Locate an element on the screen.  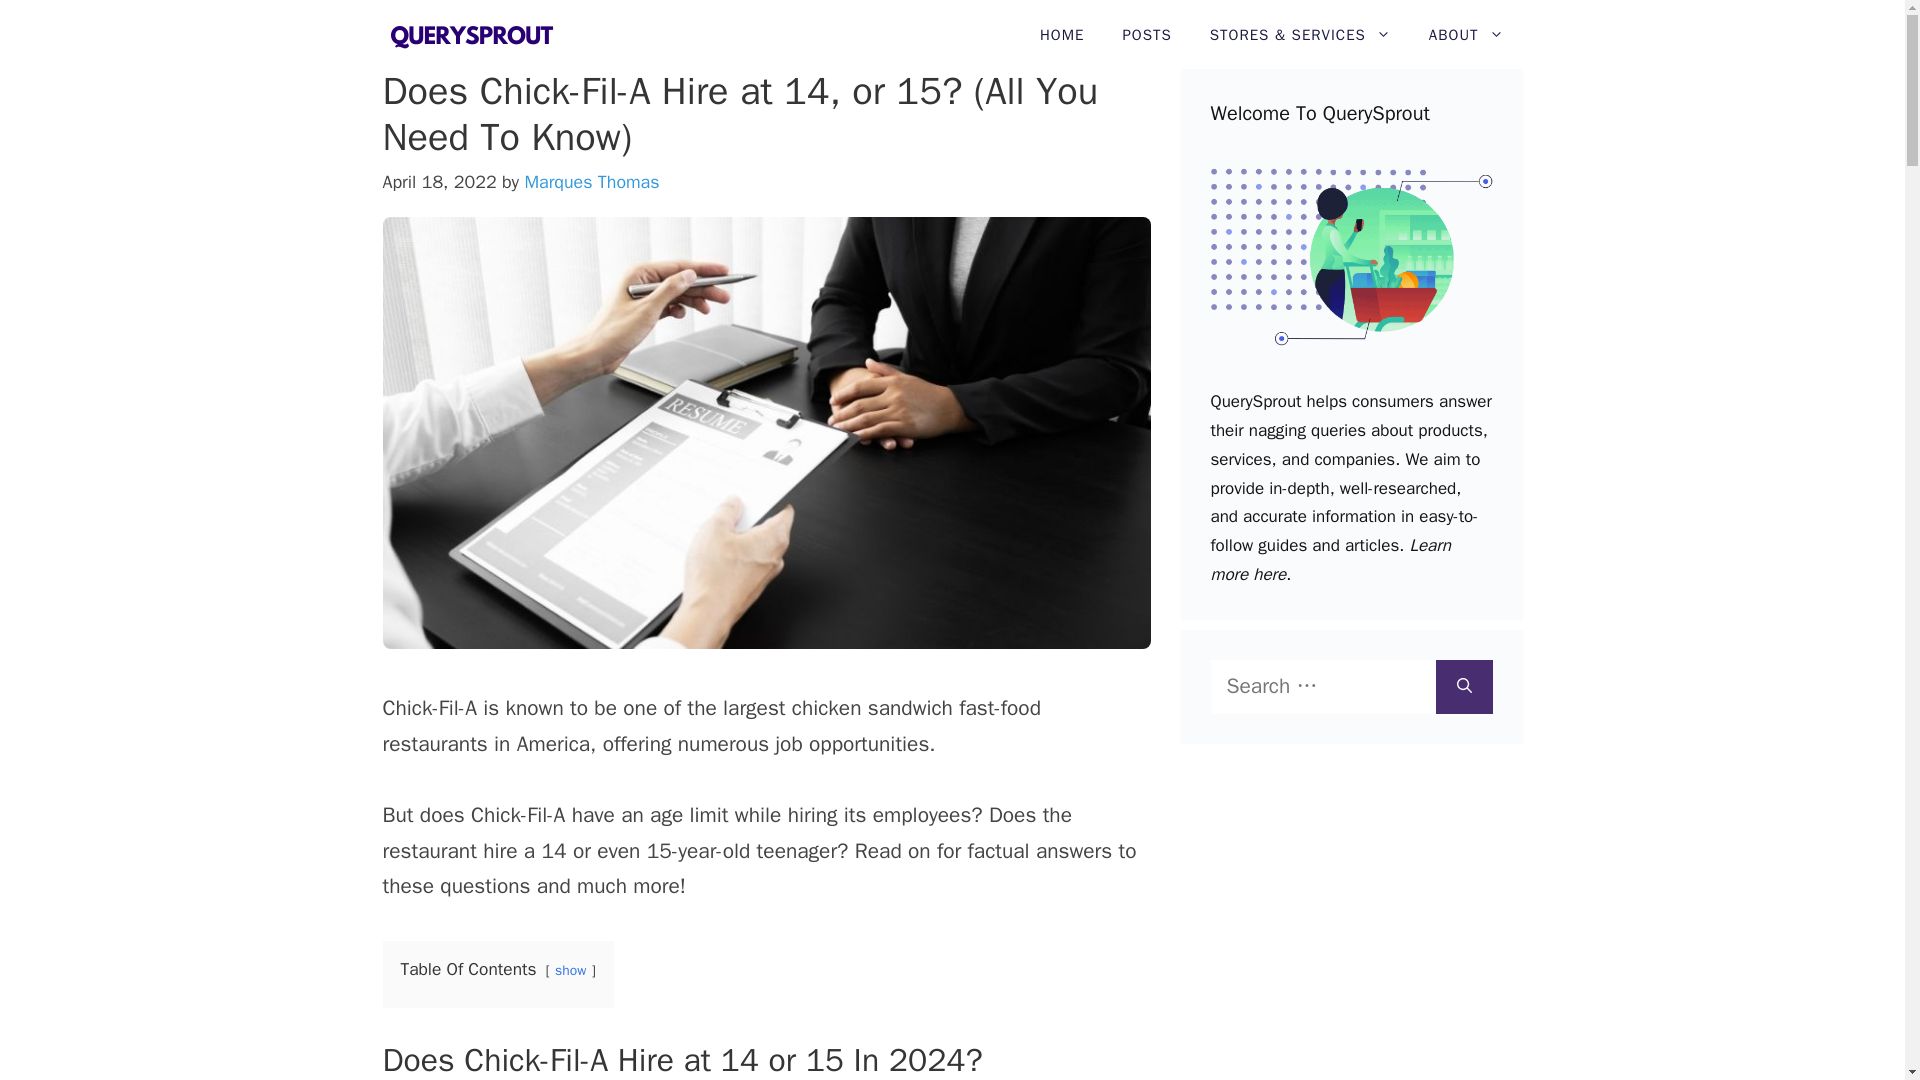
Search for: is located at coordinates (1322, 686).